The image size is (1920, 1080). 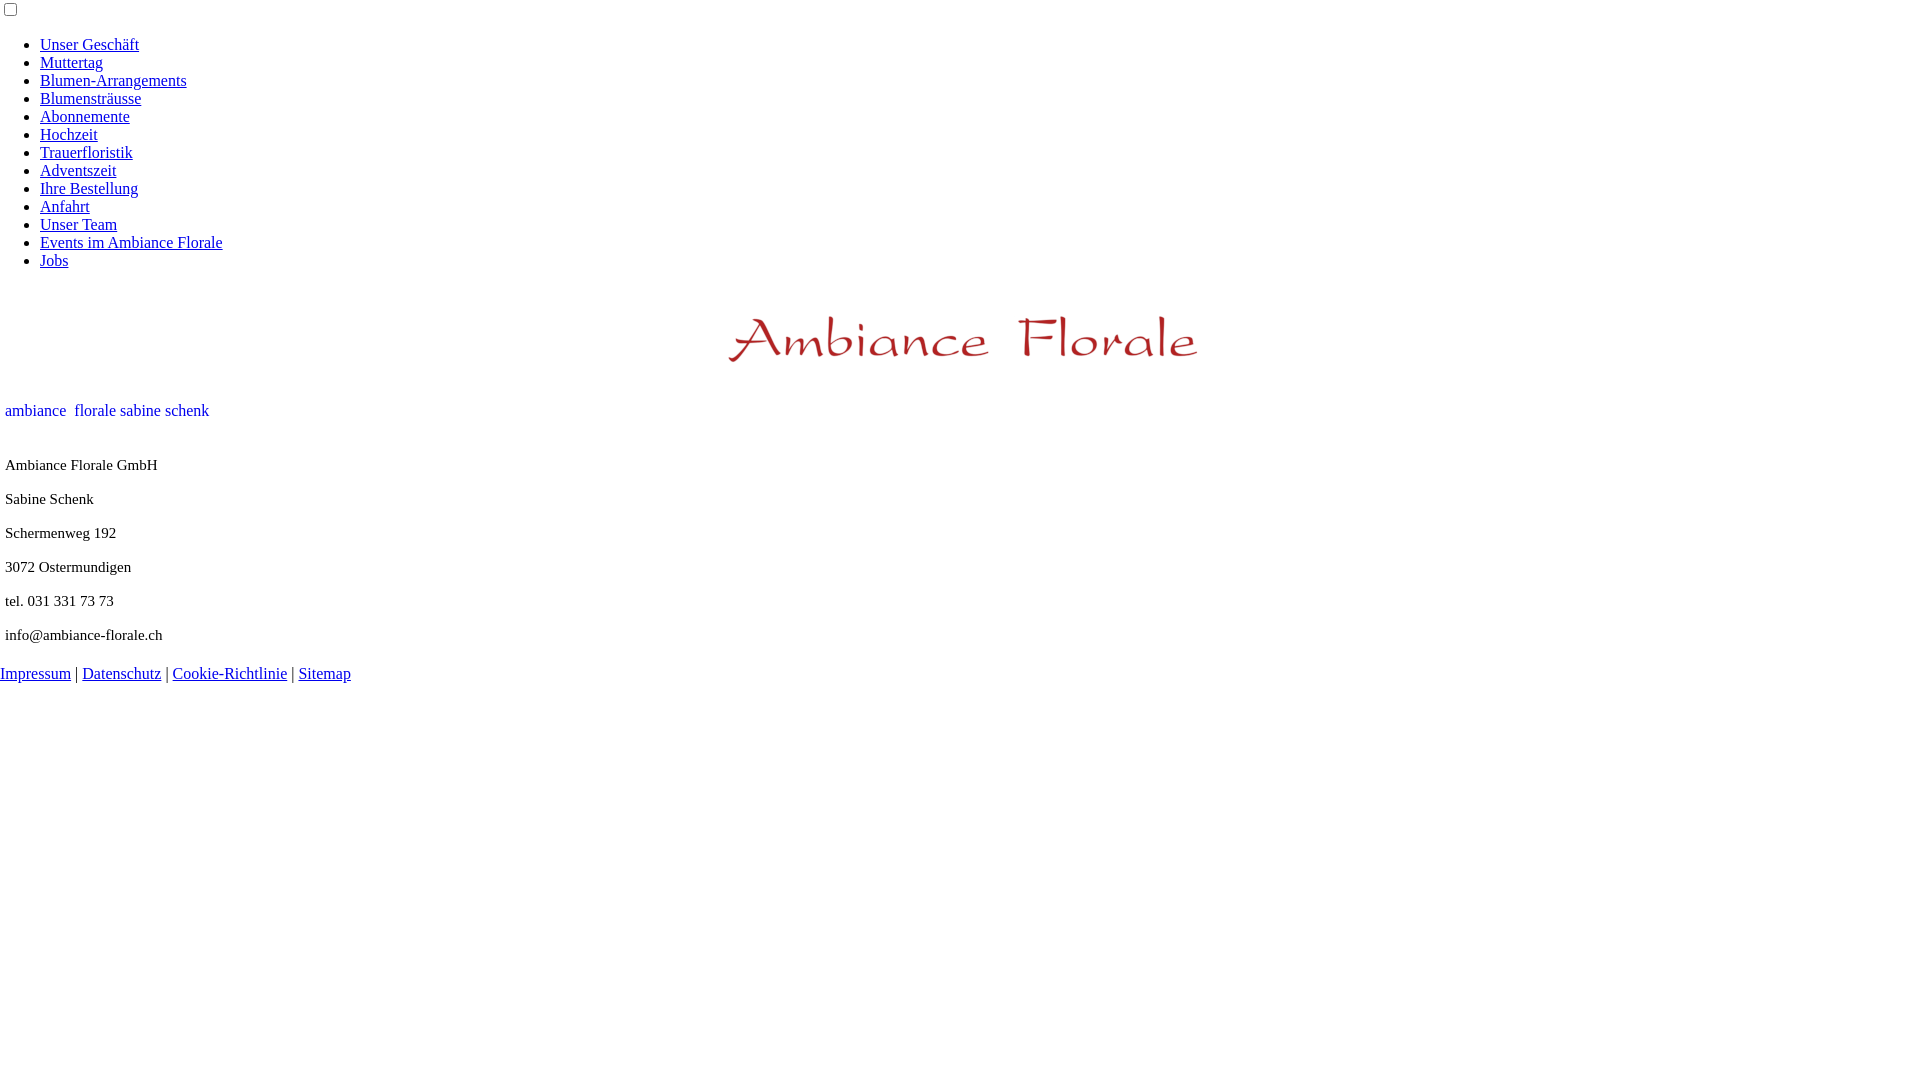 I want to click on Blumen-Arrangements, so click(x=114, y=80).